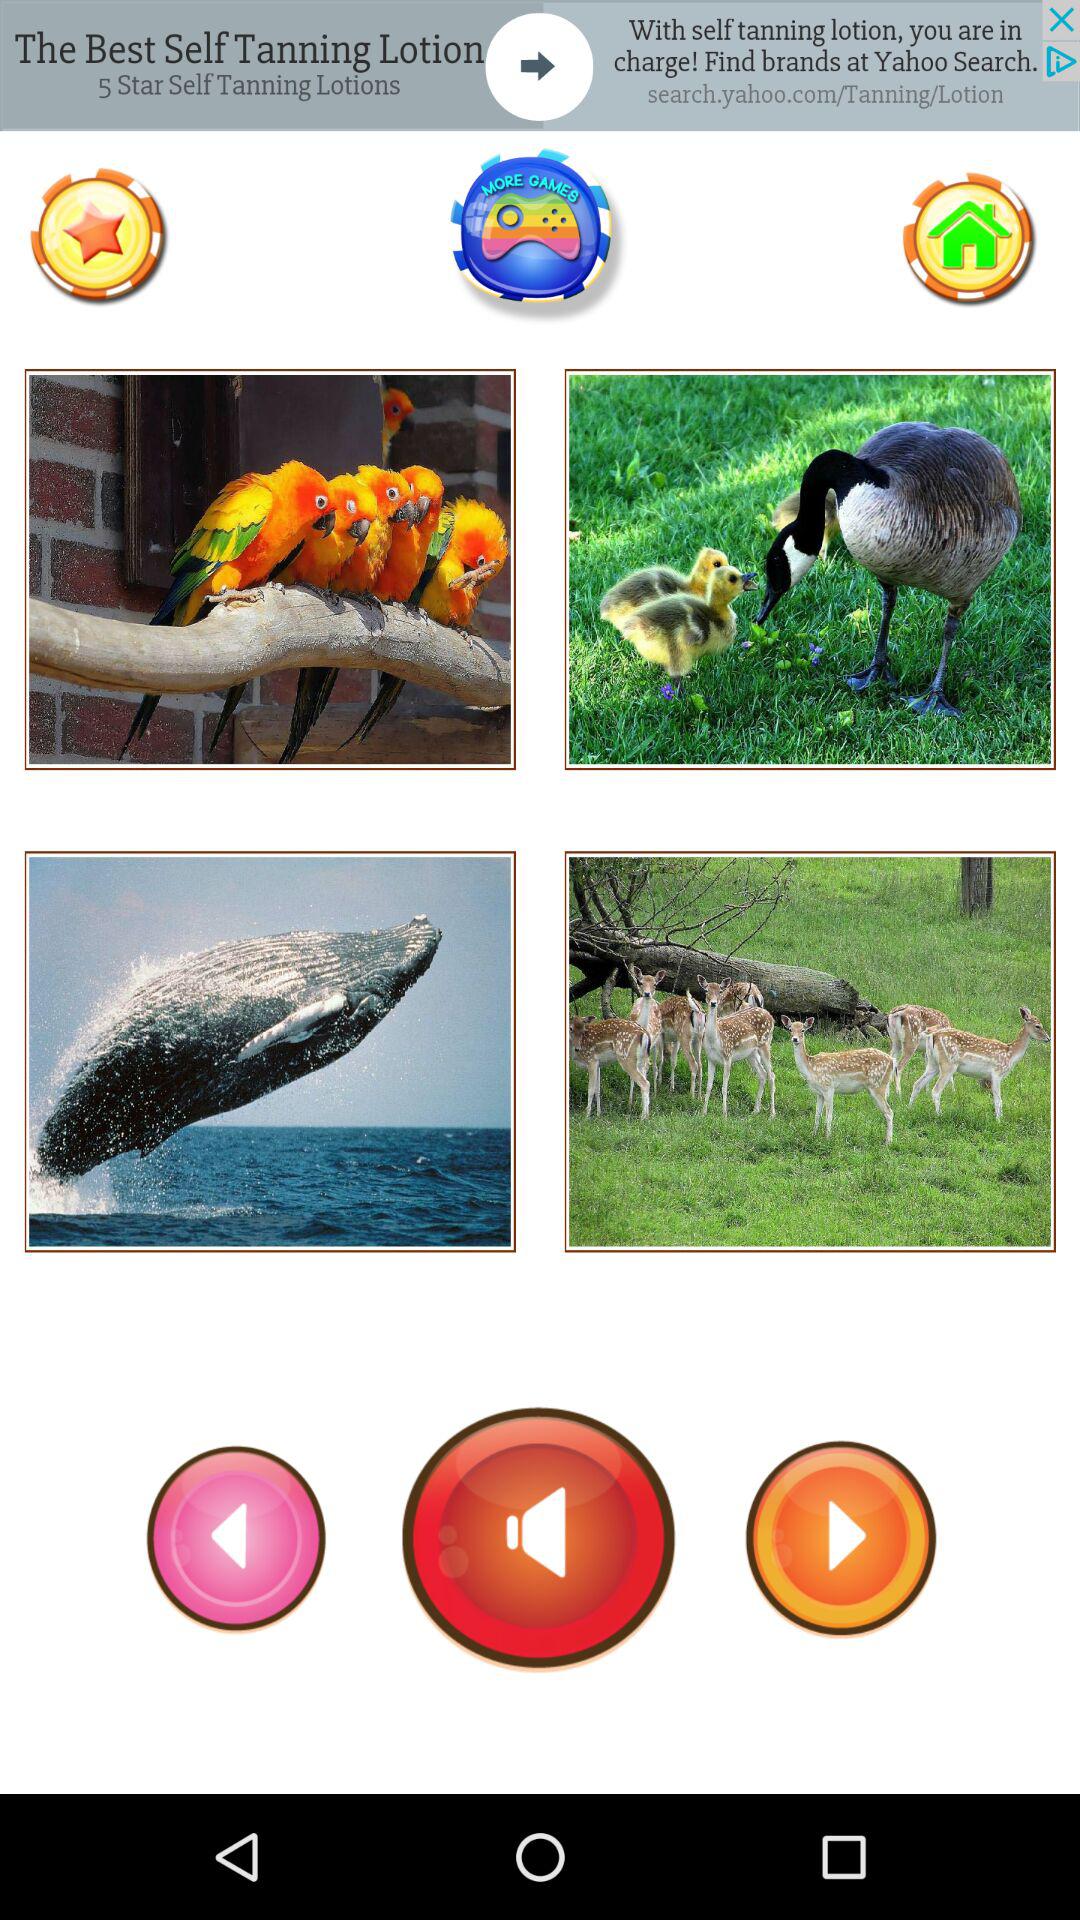 This screenshot has width=1080, height=1920. Describe the element at coordinates (841, 1539) in the screenshot. I see `go to next page` at that location.